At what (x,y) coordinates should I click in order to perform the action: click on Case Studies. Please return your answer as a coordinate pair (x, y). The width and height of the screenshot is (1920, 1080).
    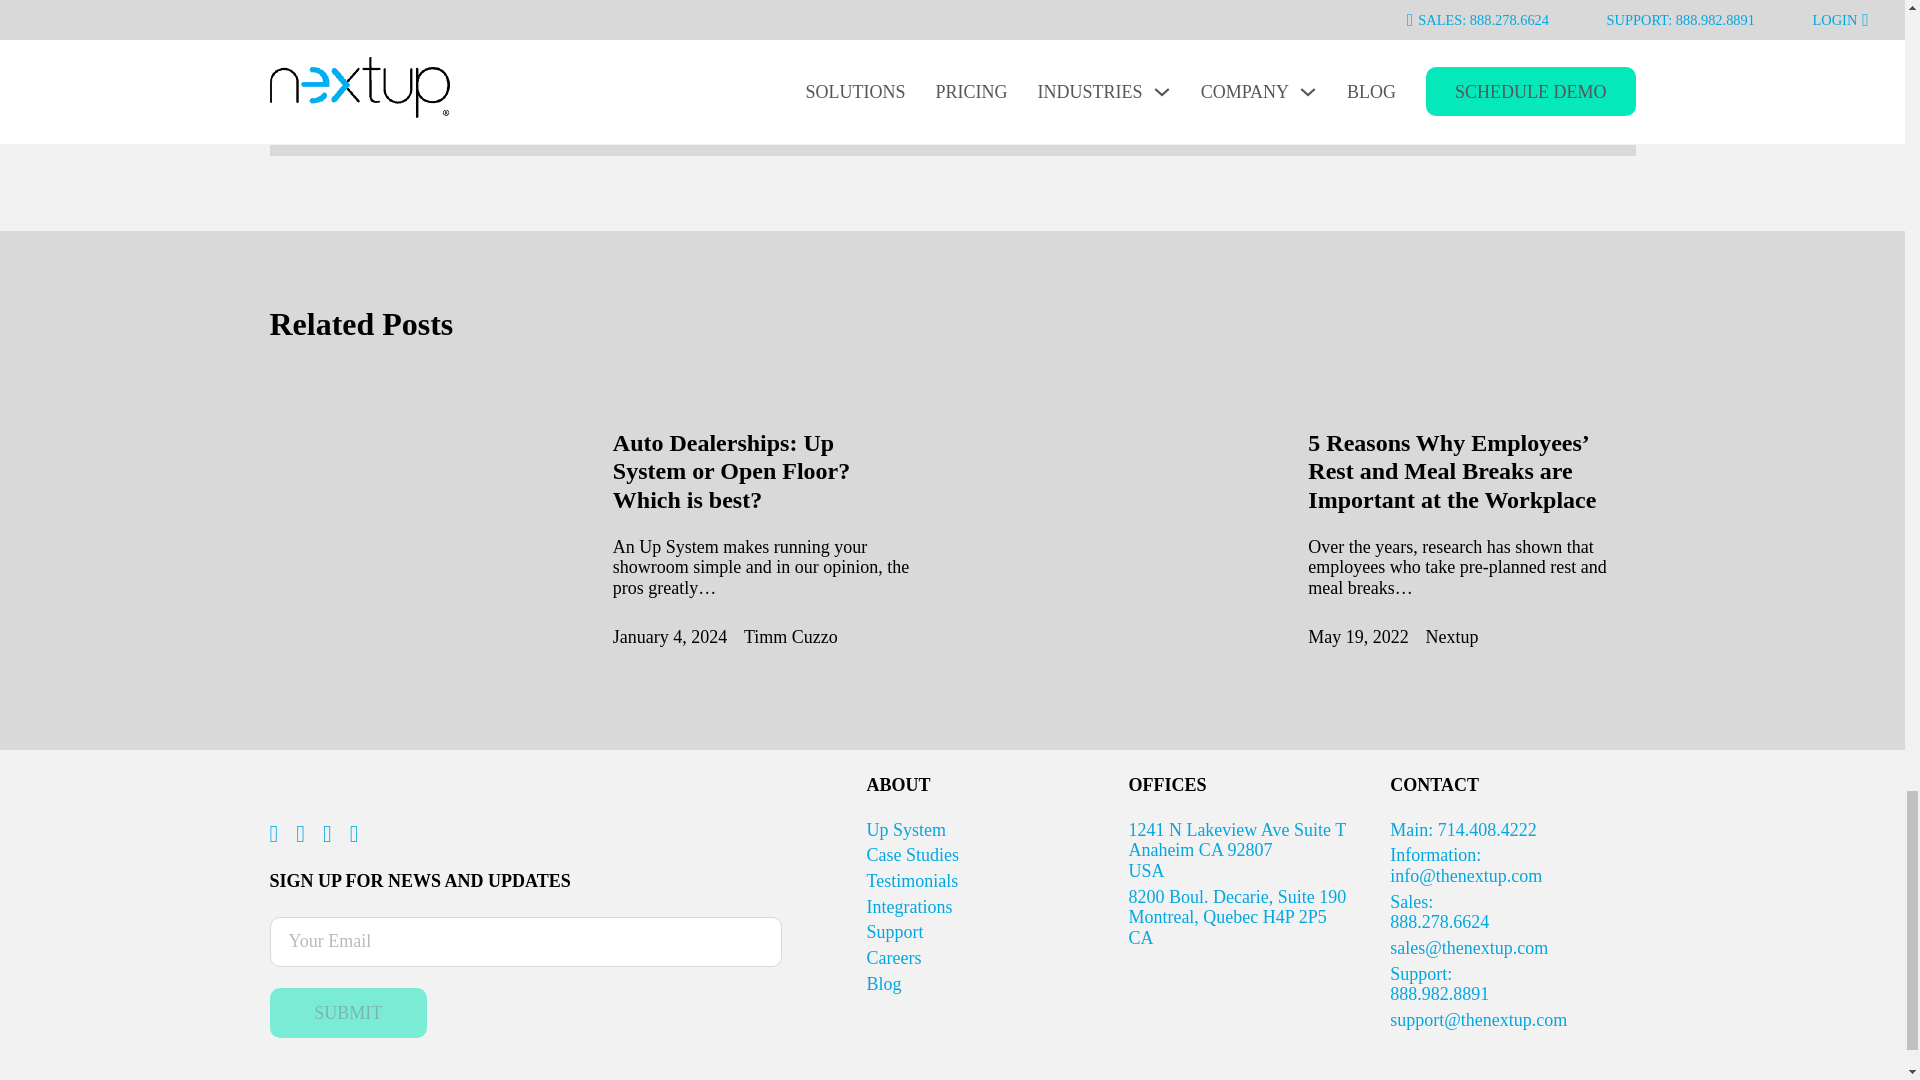
    Looking at the image, I should click on (731, 472).